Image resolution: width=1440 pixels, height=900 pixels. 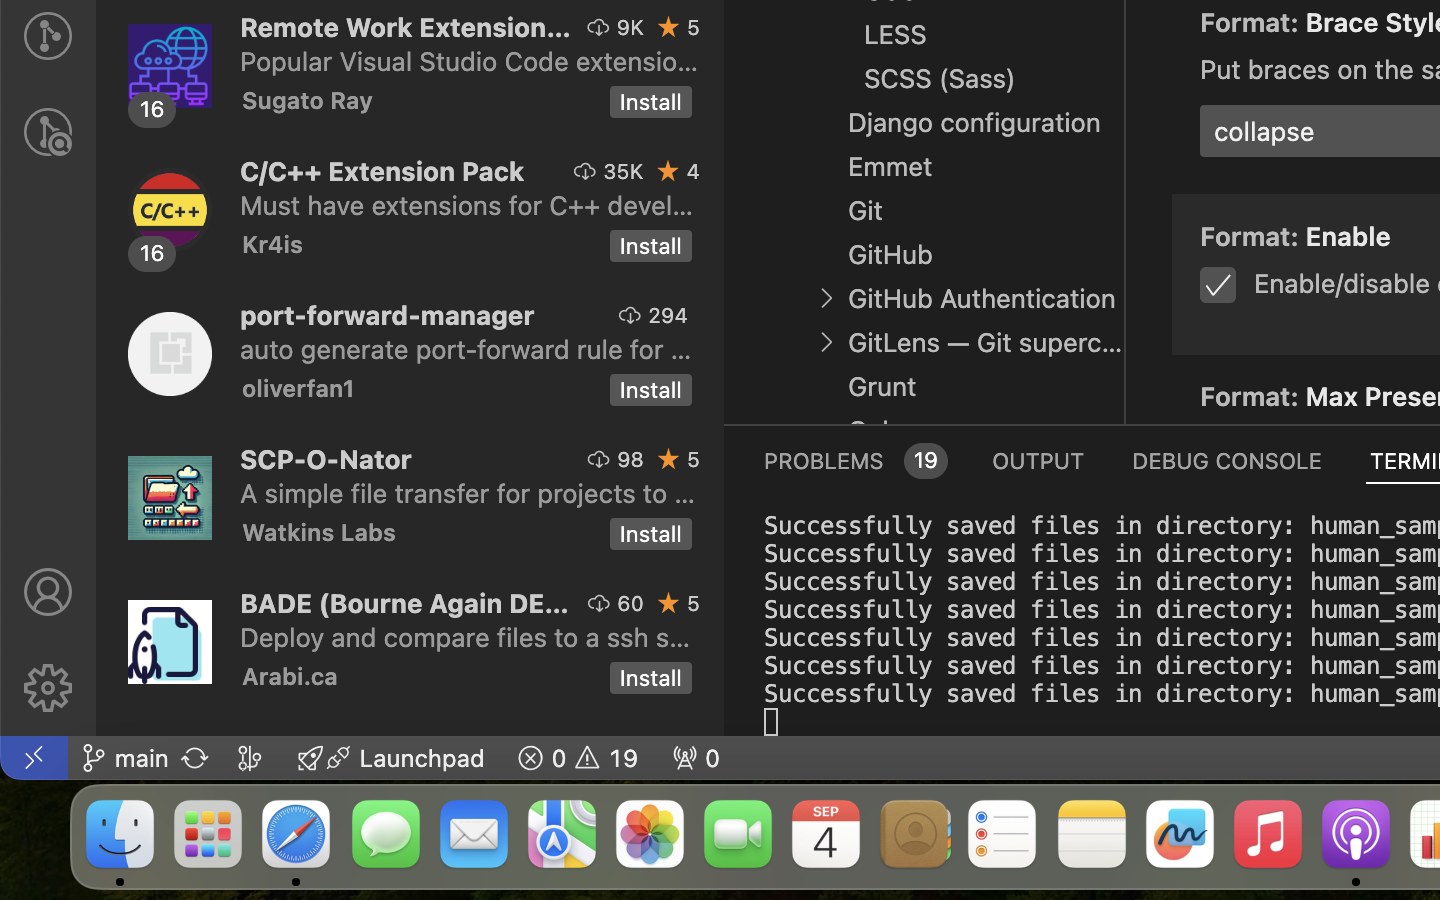 What do you see at coordinates (975, 123) in the screenshot?
I see `Django configuration` at bounding box center [975, 123].